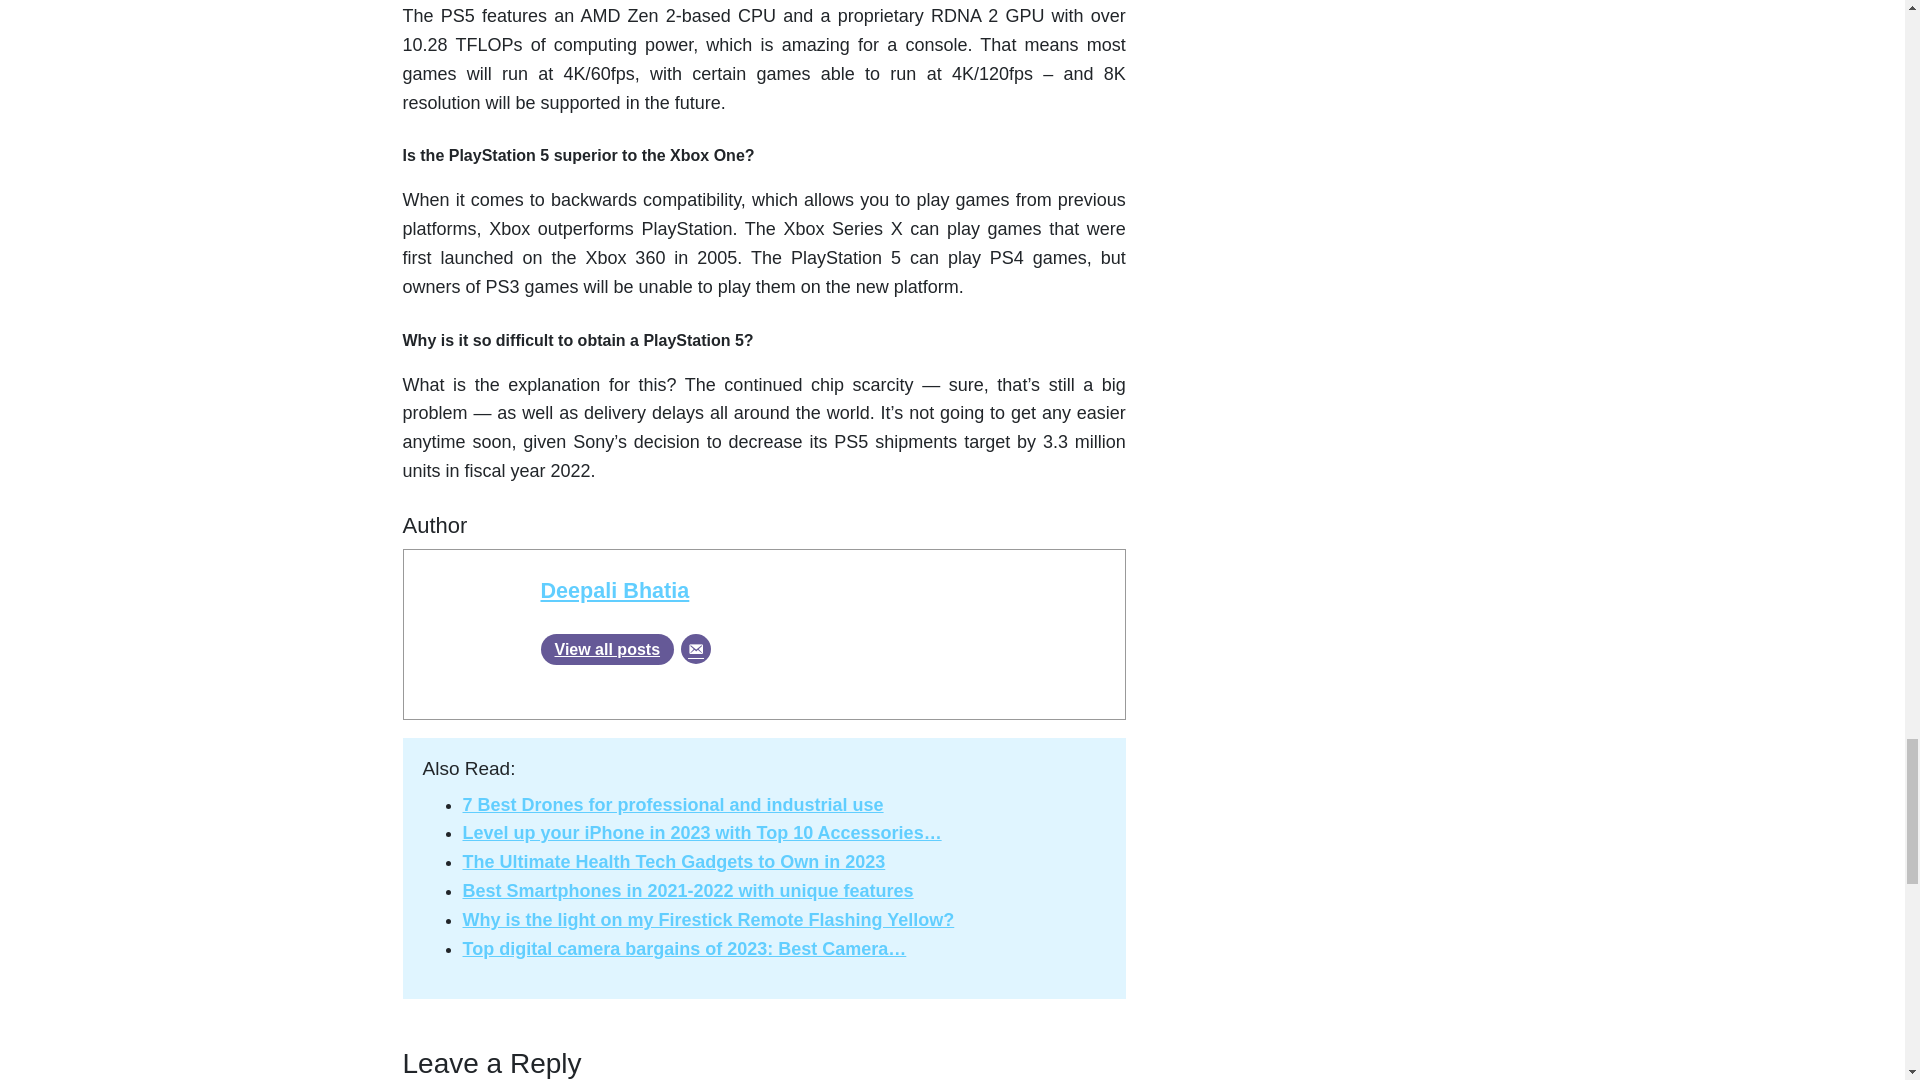 Image resolution: width=1920 pixels, height=1080 pixels. I want to click on Why is the light on my Firestick Remote Flashing Yellow?, so click(708, 920).